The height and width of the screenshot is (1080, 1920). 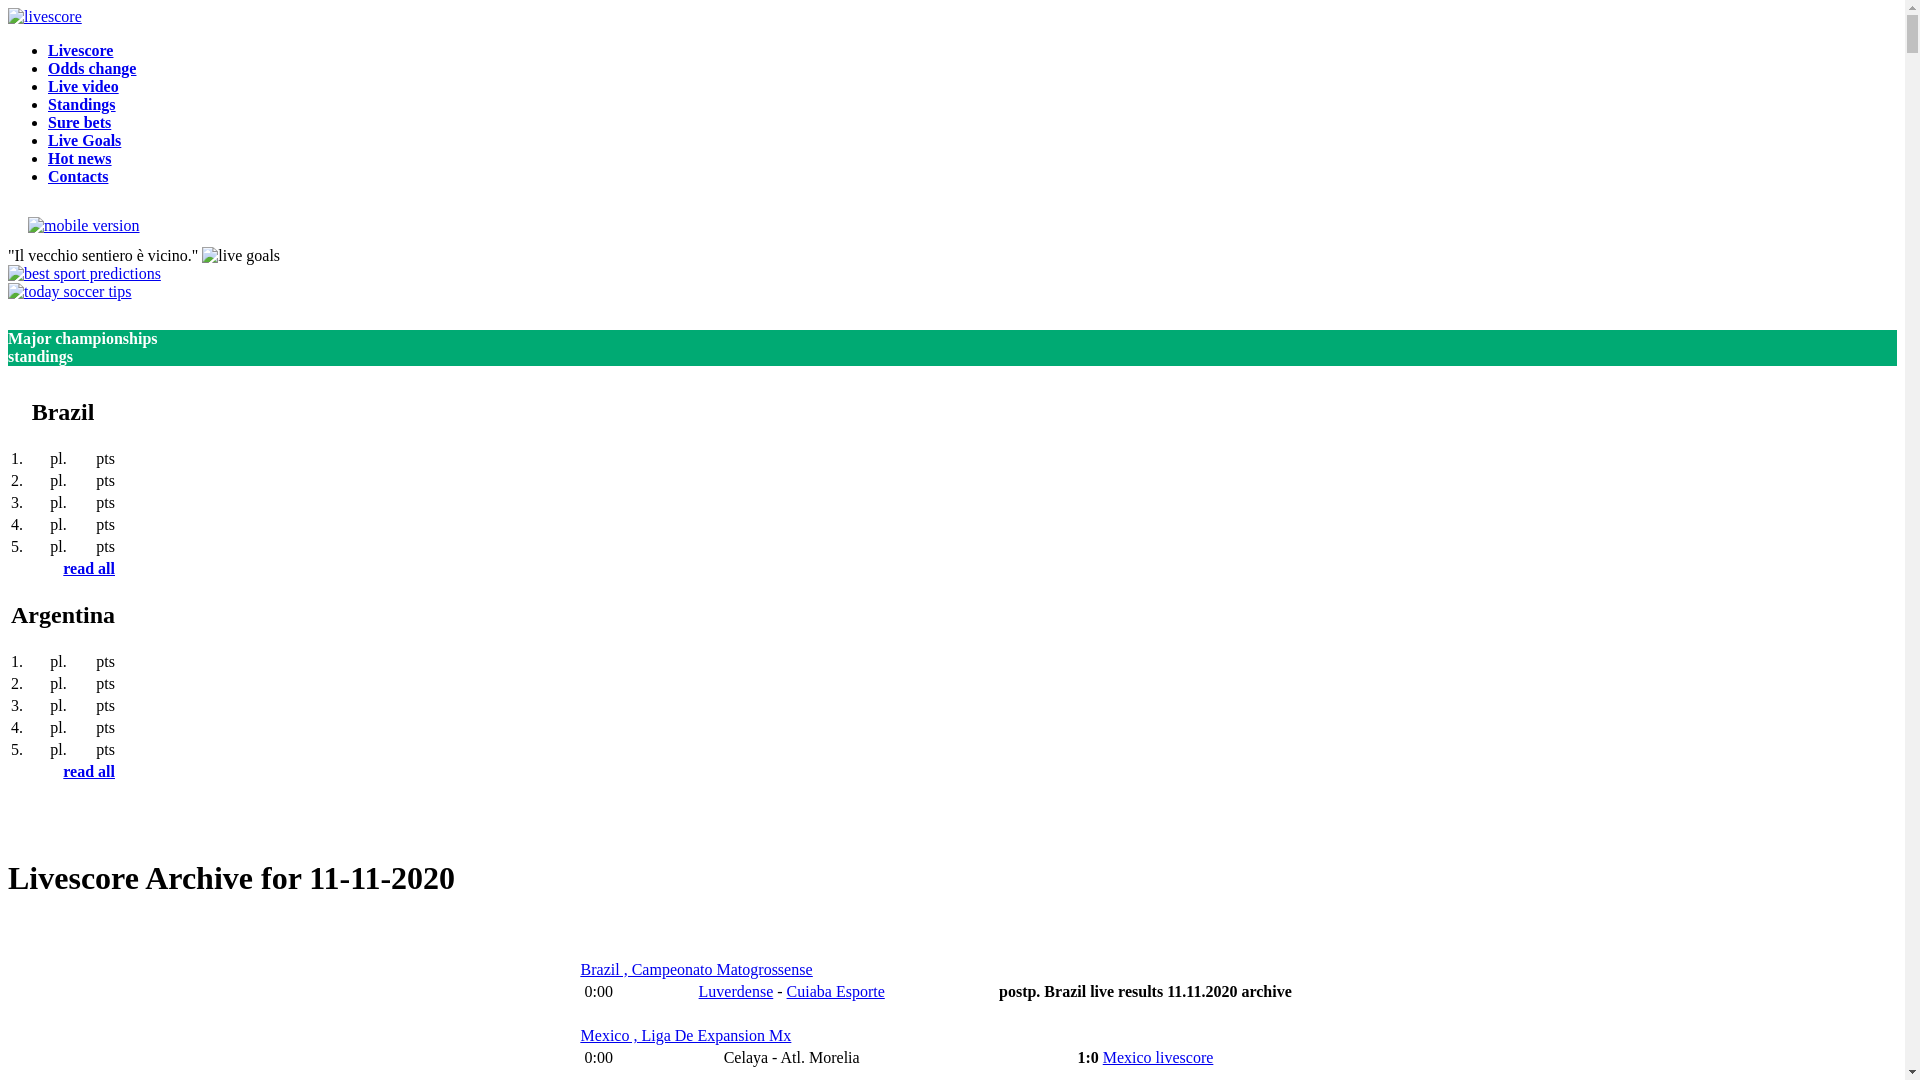 I want to click on read all, so click(x=89, y=568).